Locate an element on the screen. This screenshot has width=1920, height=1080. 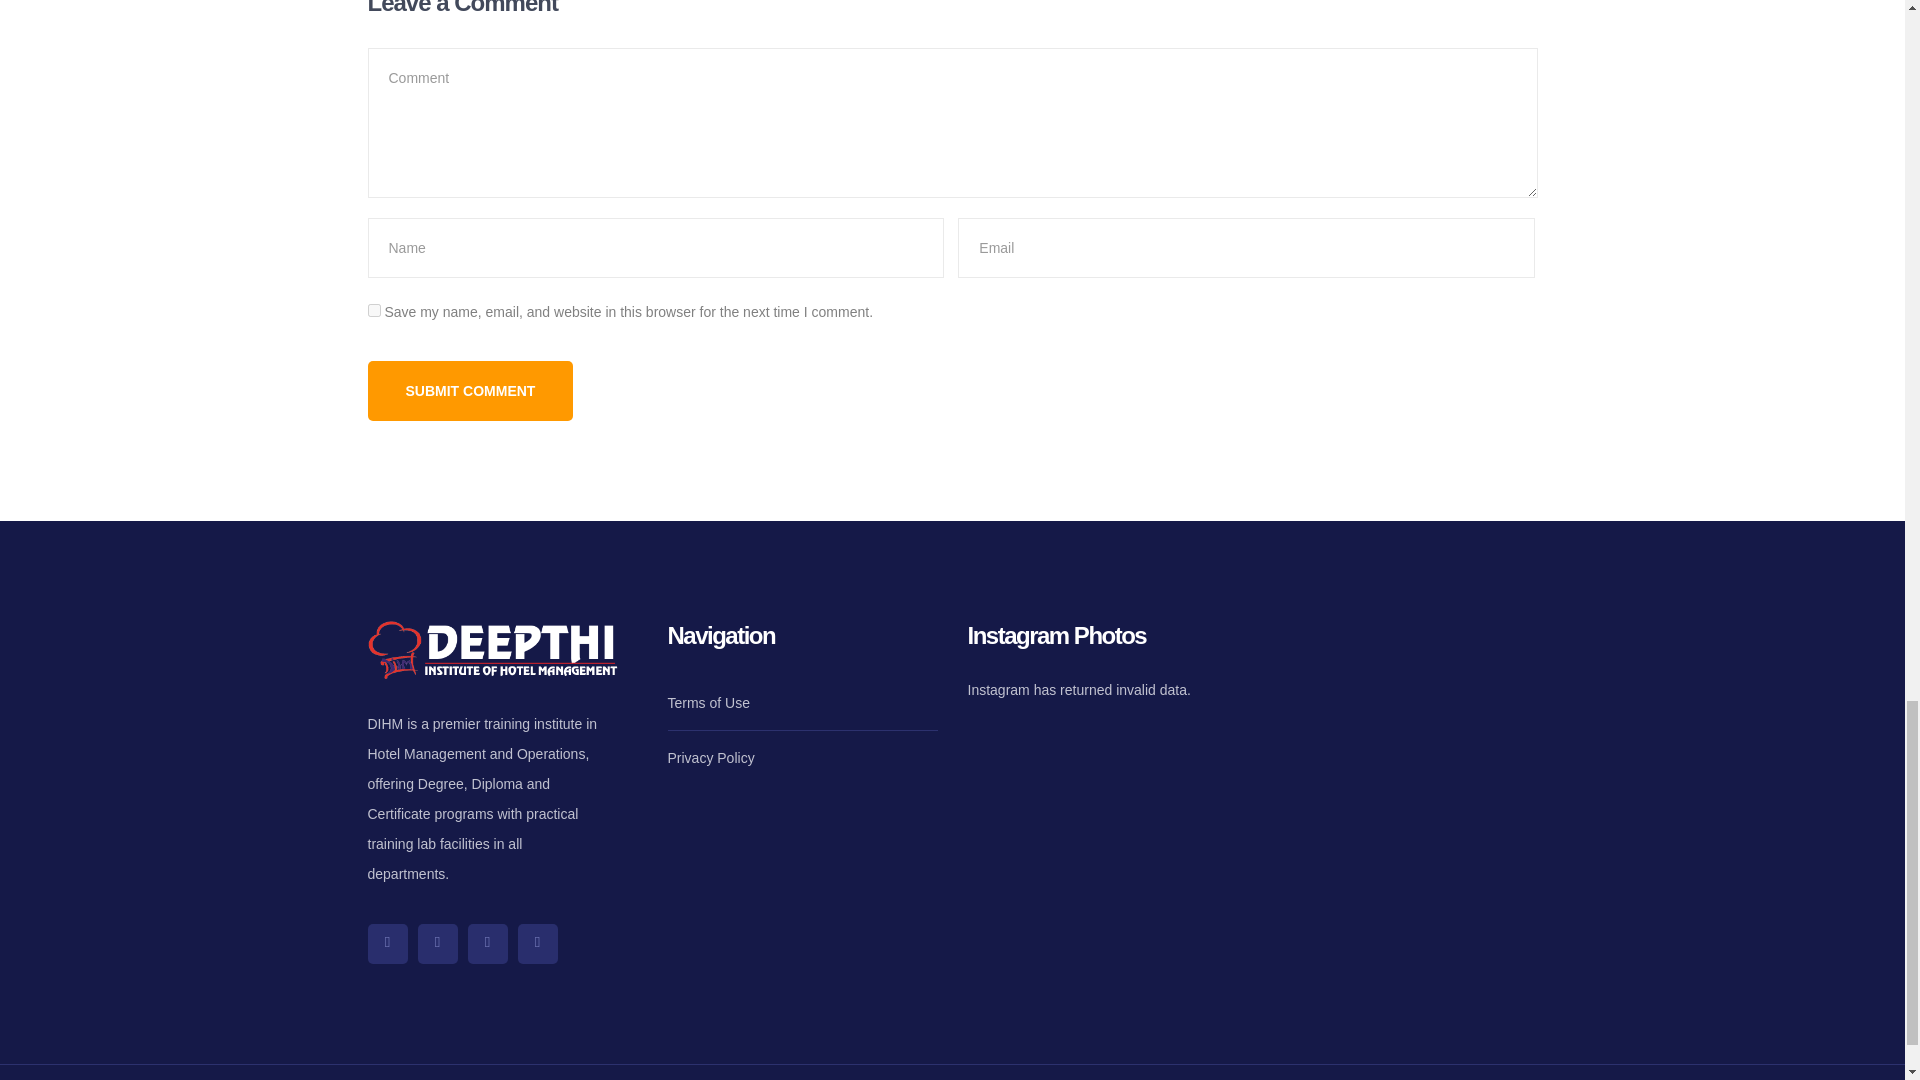
Terms of Use is located at coordinates (709, 703).